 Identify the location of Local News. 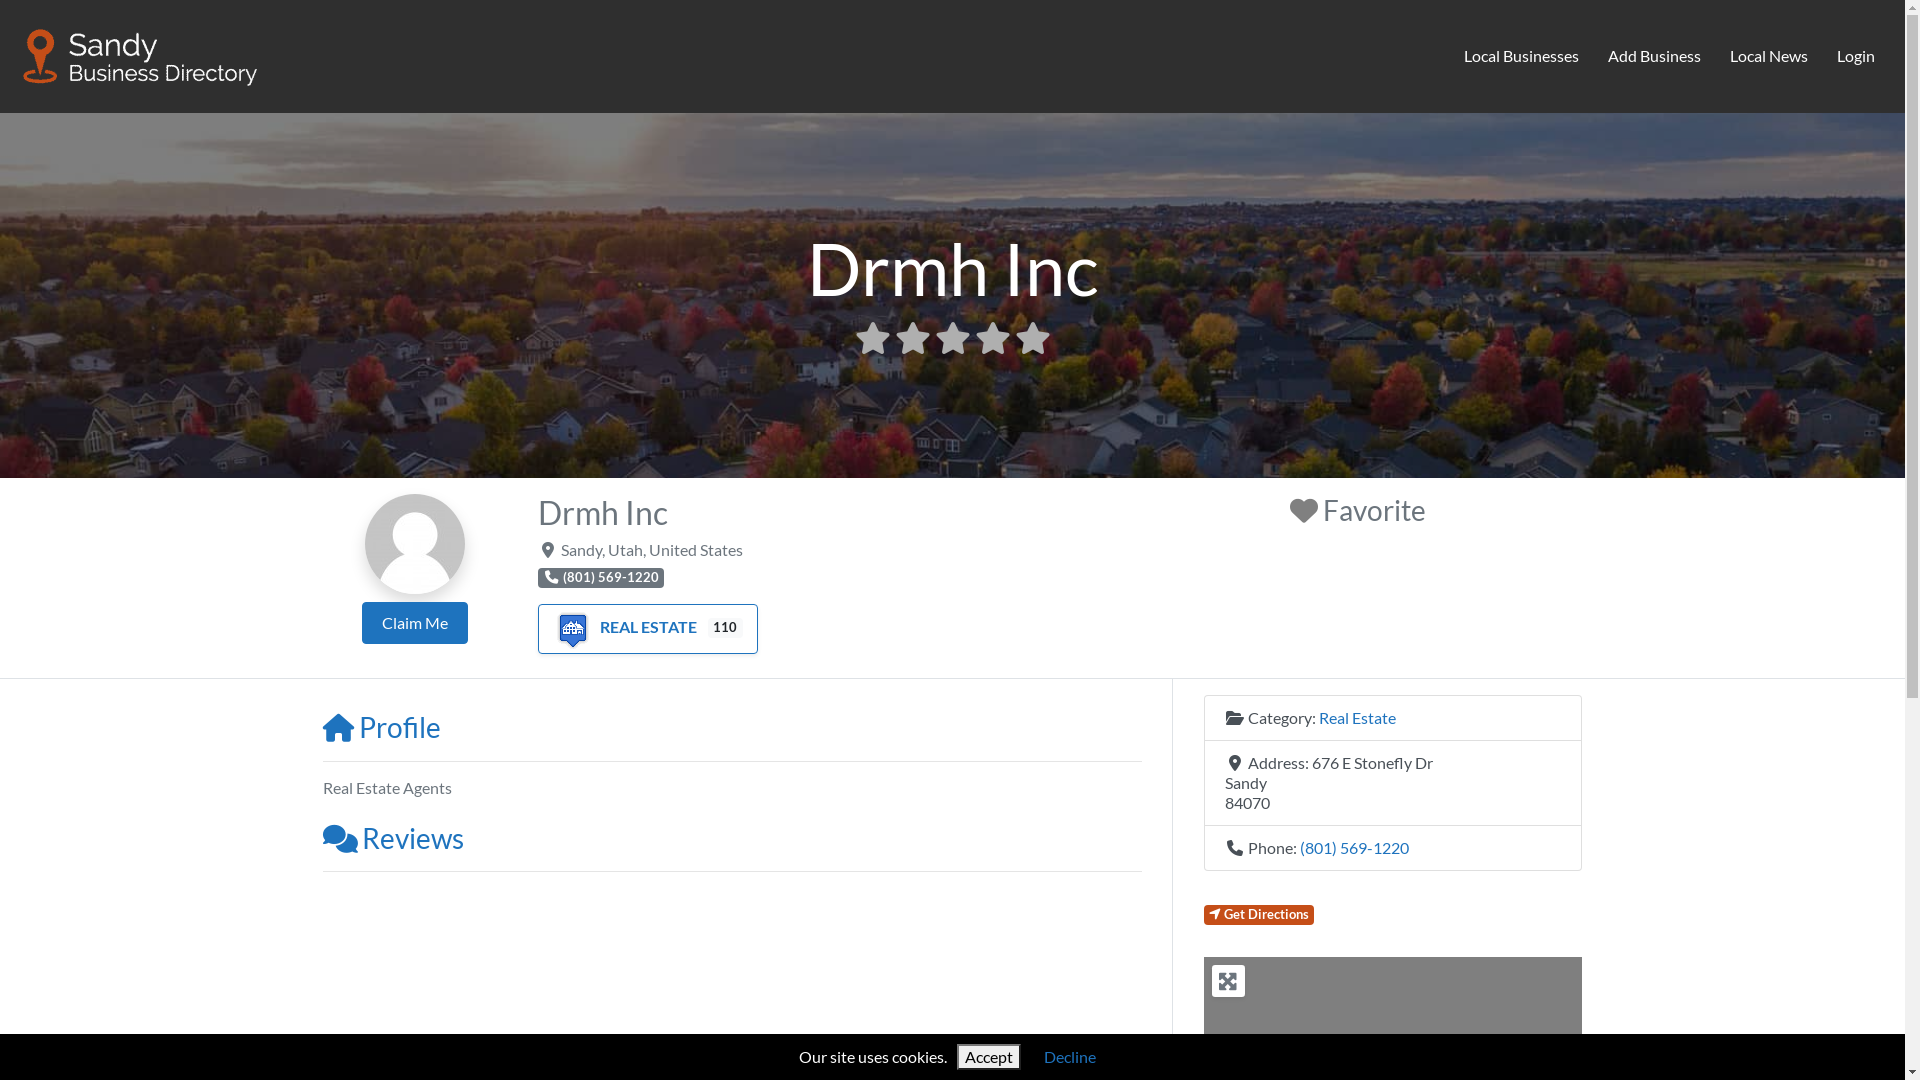
(1768, 57).